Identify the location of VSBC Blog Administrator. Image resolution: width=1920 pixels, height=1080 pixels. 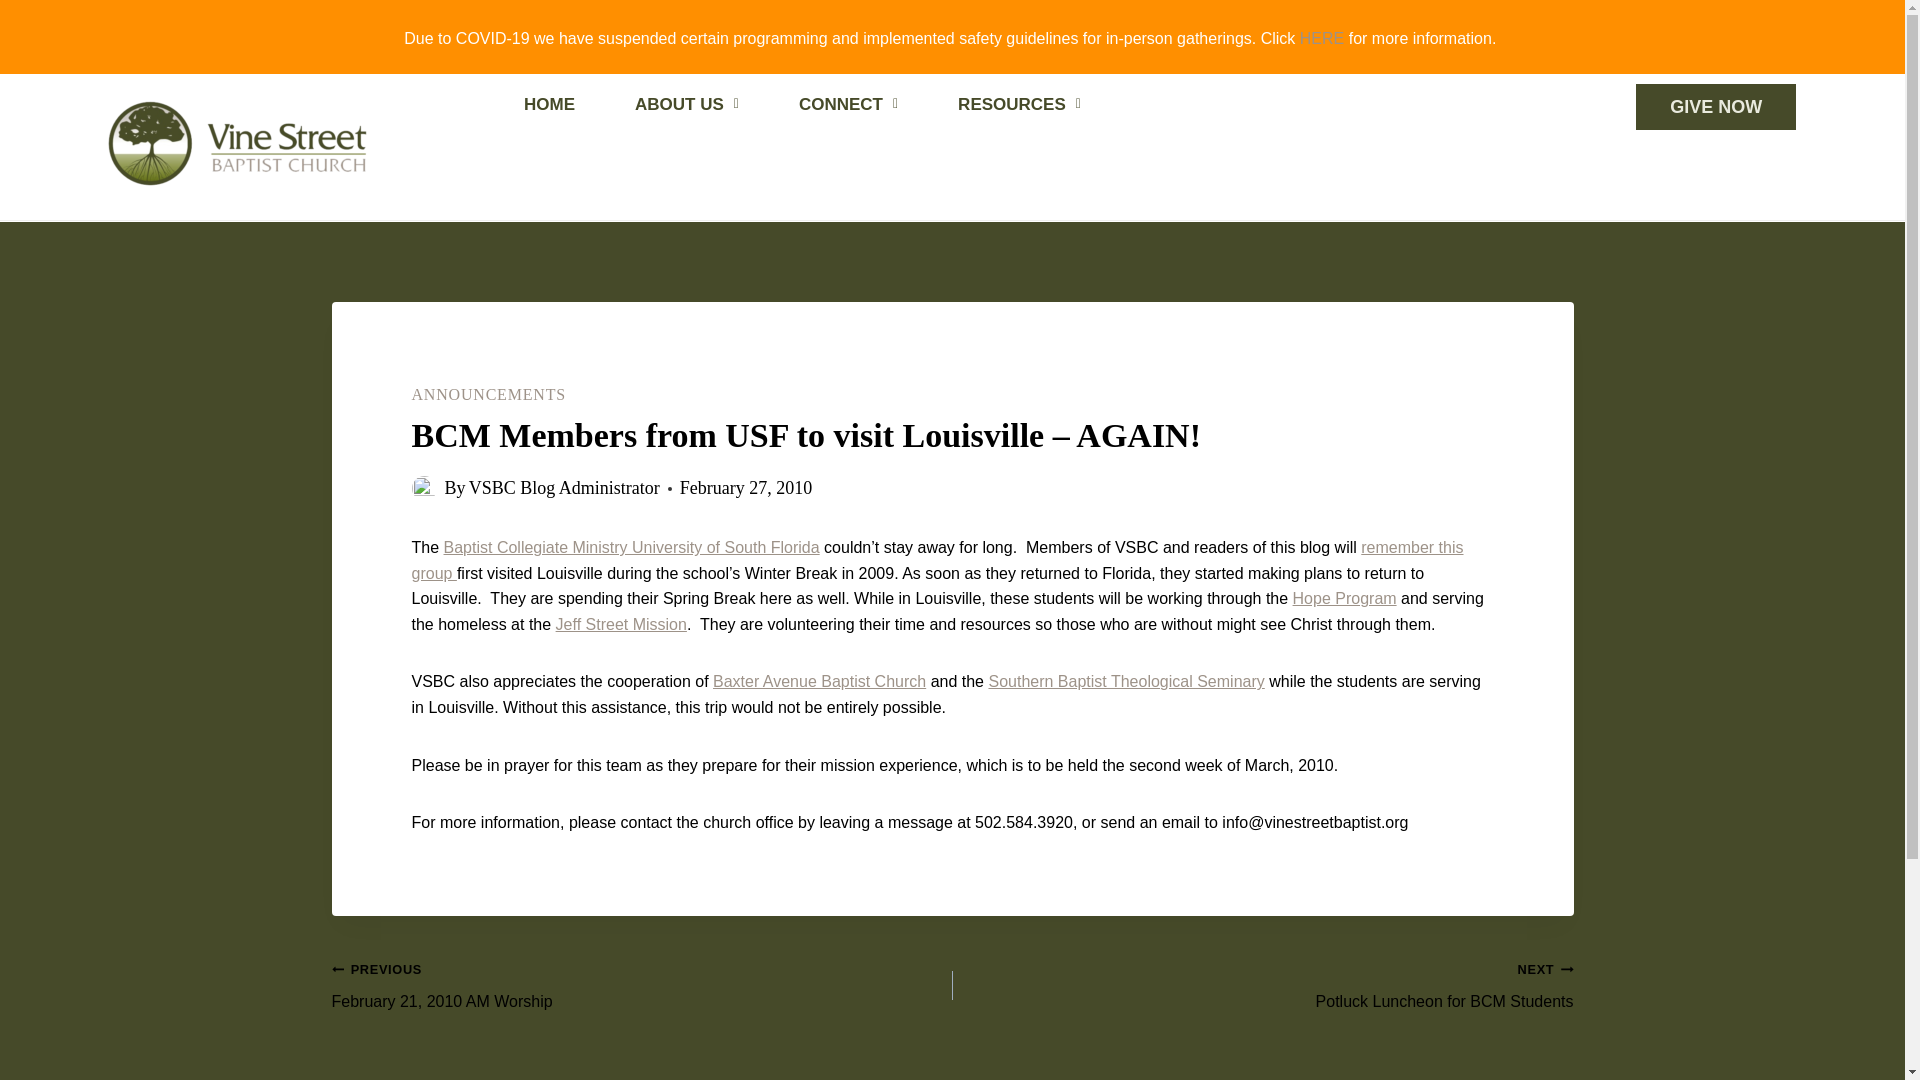
(564, 488).